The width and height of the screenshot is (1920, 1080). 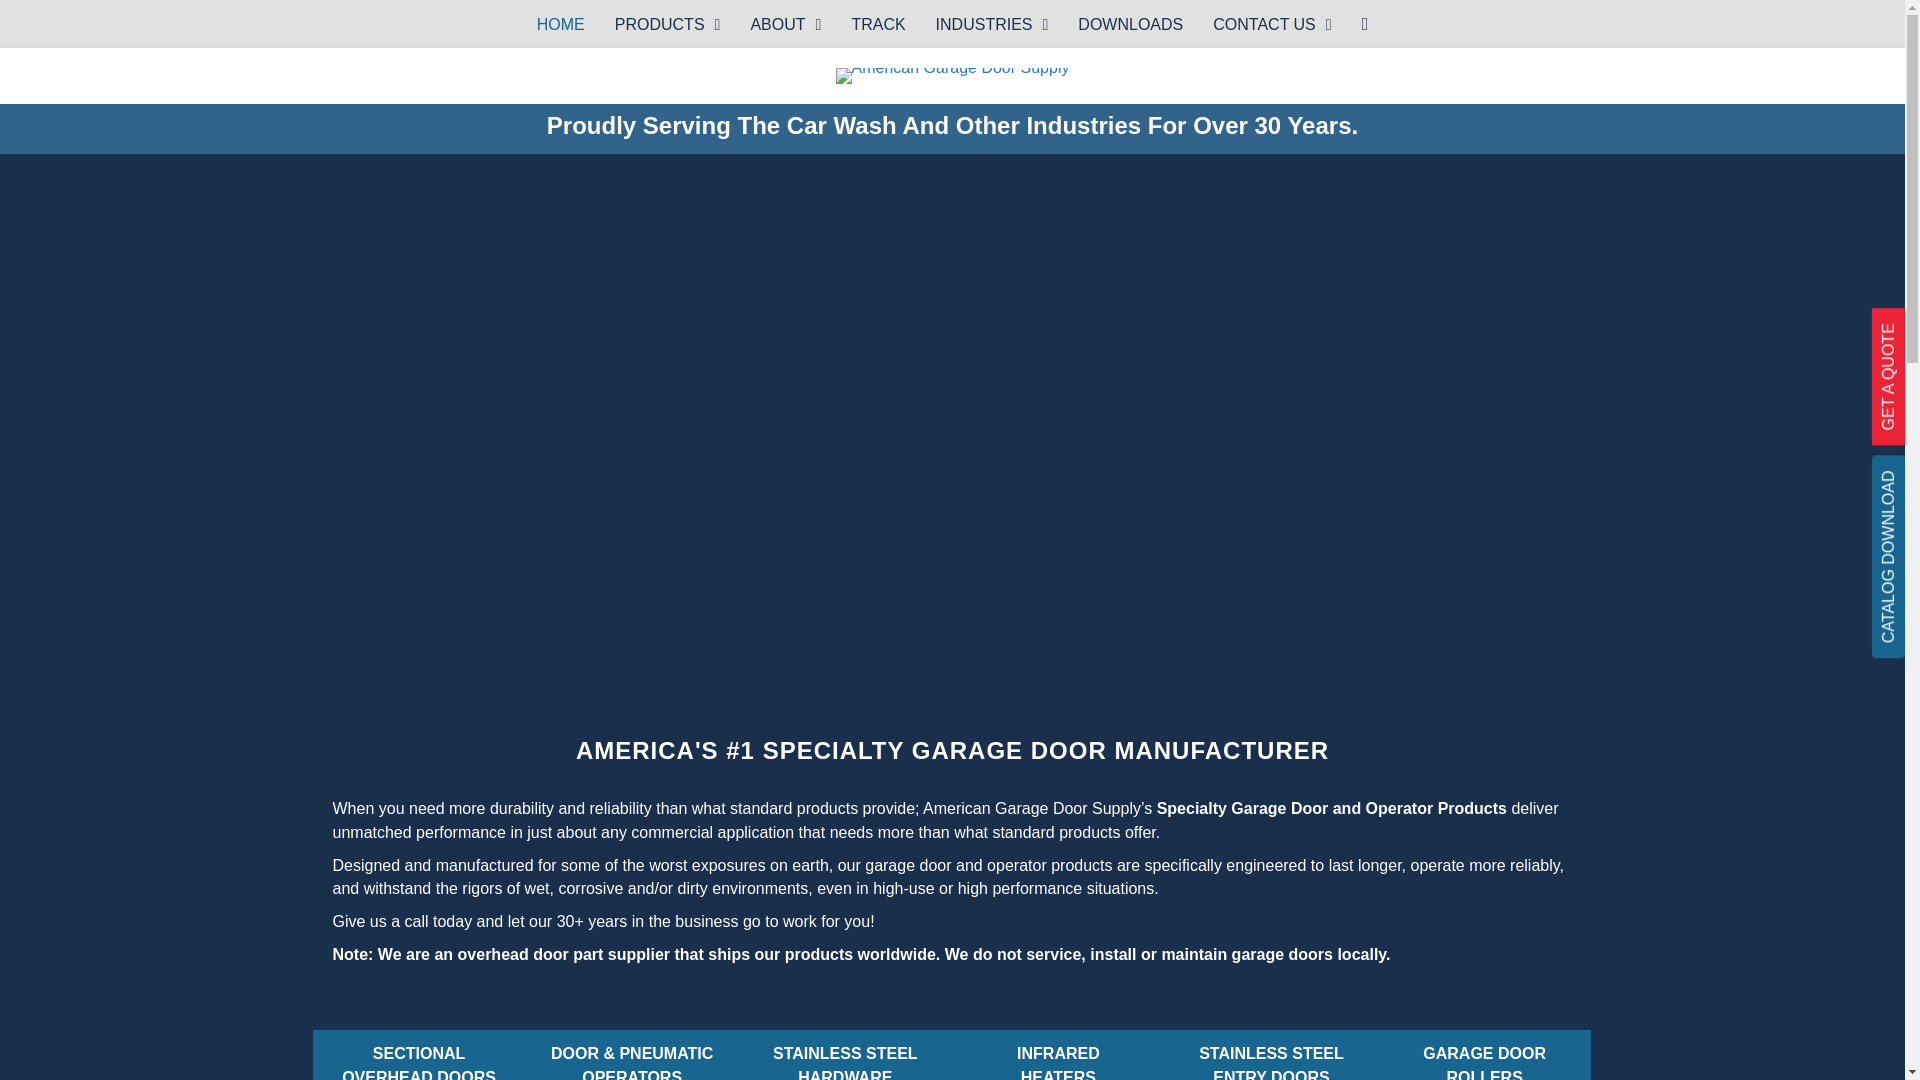 What do you see at coordinates (668, 24) in the screenshot?
I see `PRODUCTS` at bounding box center [668, 24].